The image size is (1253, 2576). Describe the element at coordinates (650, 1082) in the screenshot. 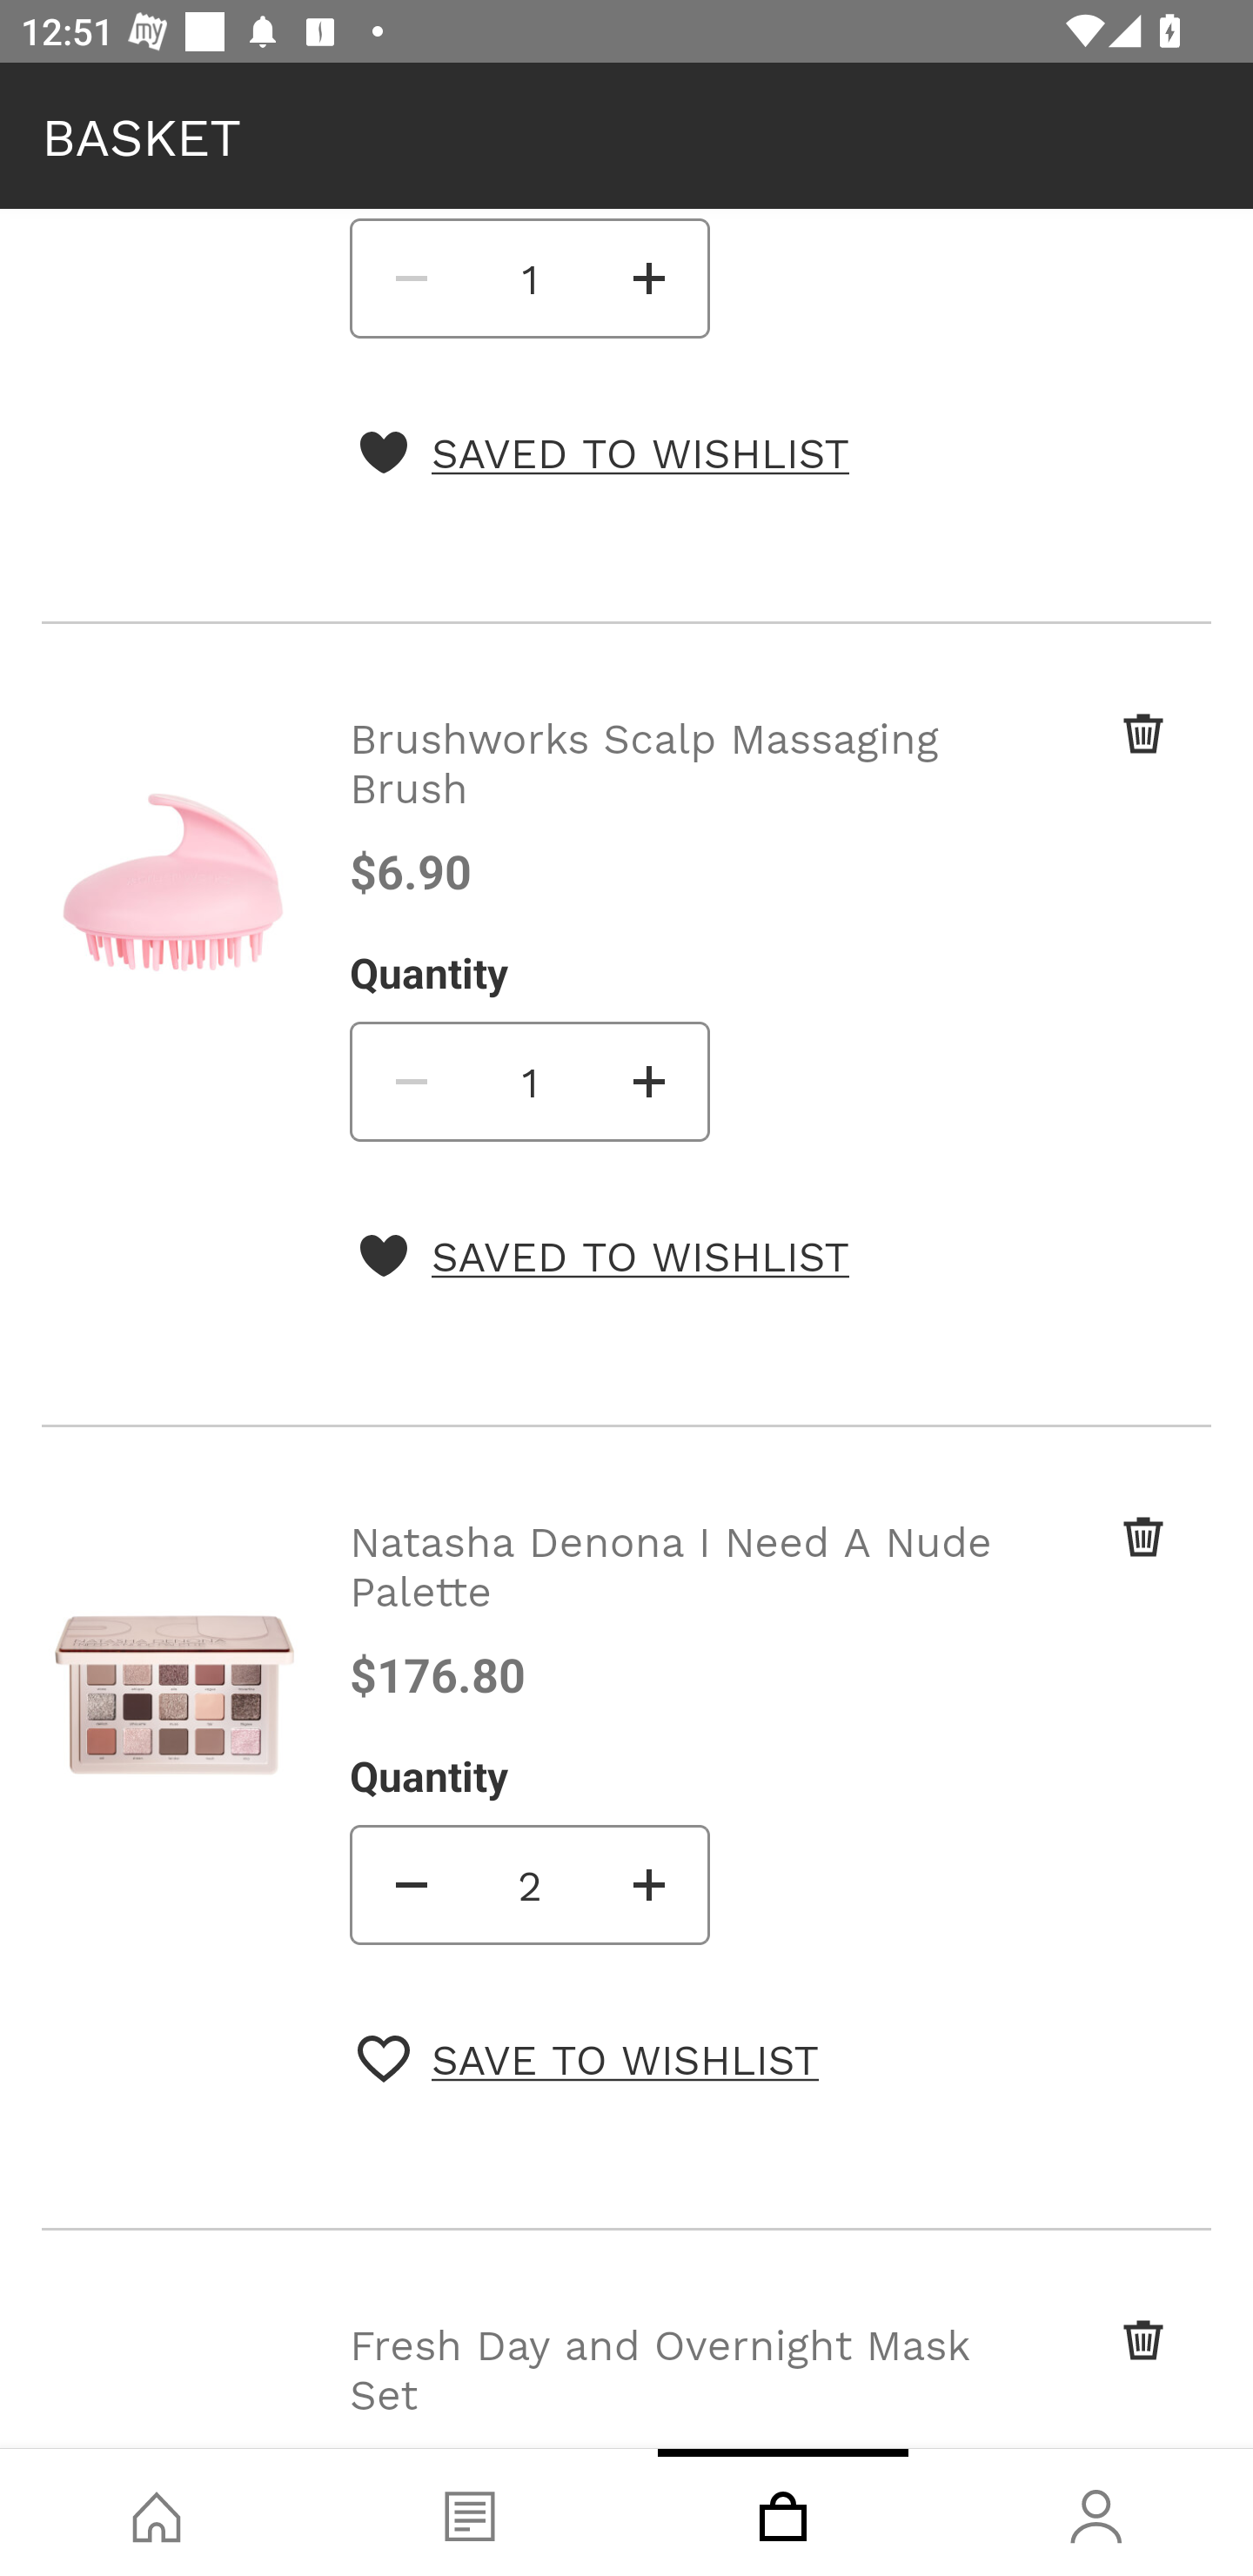

I see `Increase quantity` at that location.